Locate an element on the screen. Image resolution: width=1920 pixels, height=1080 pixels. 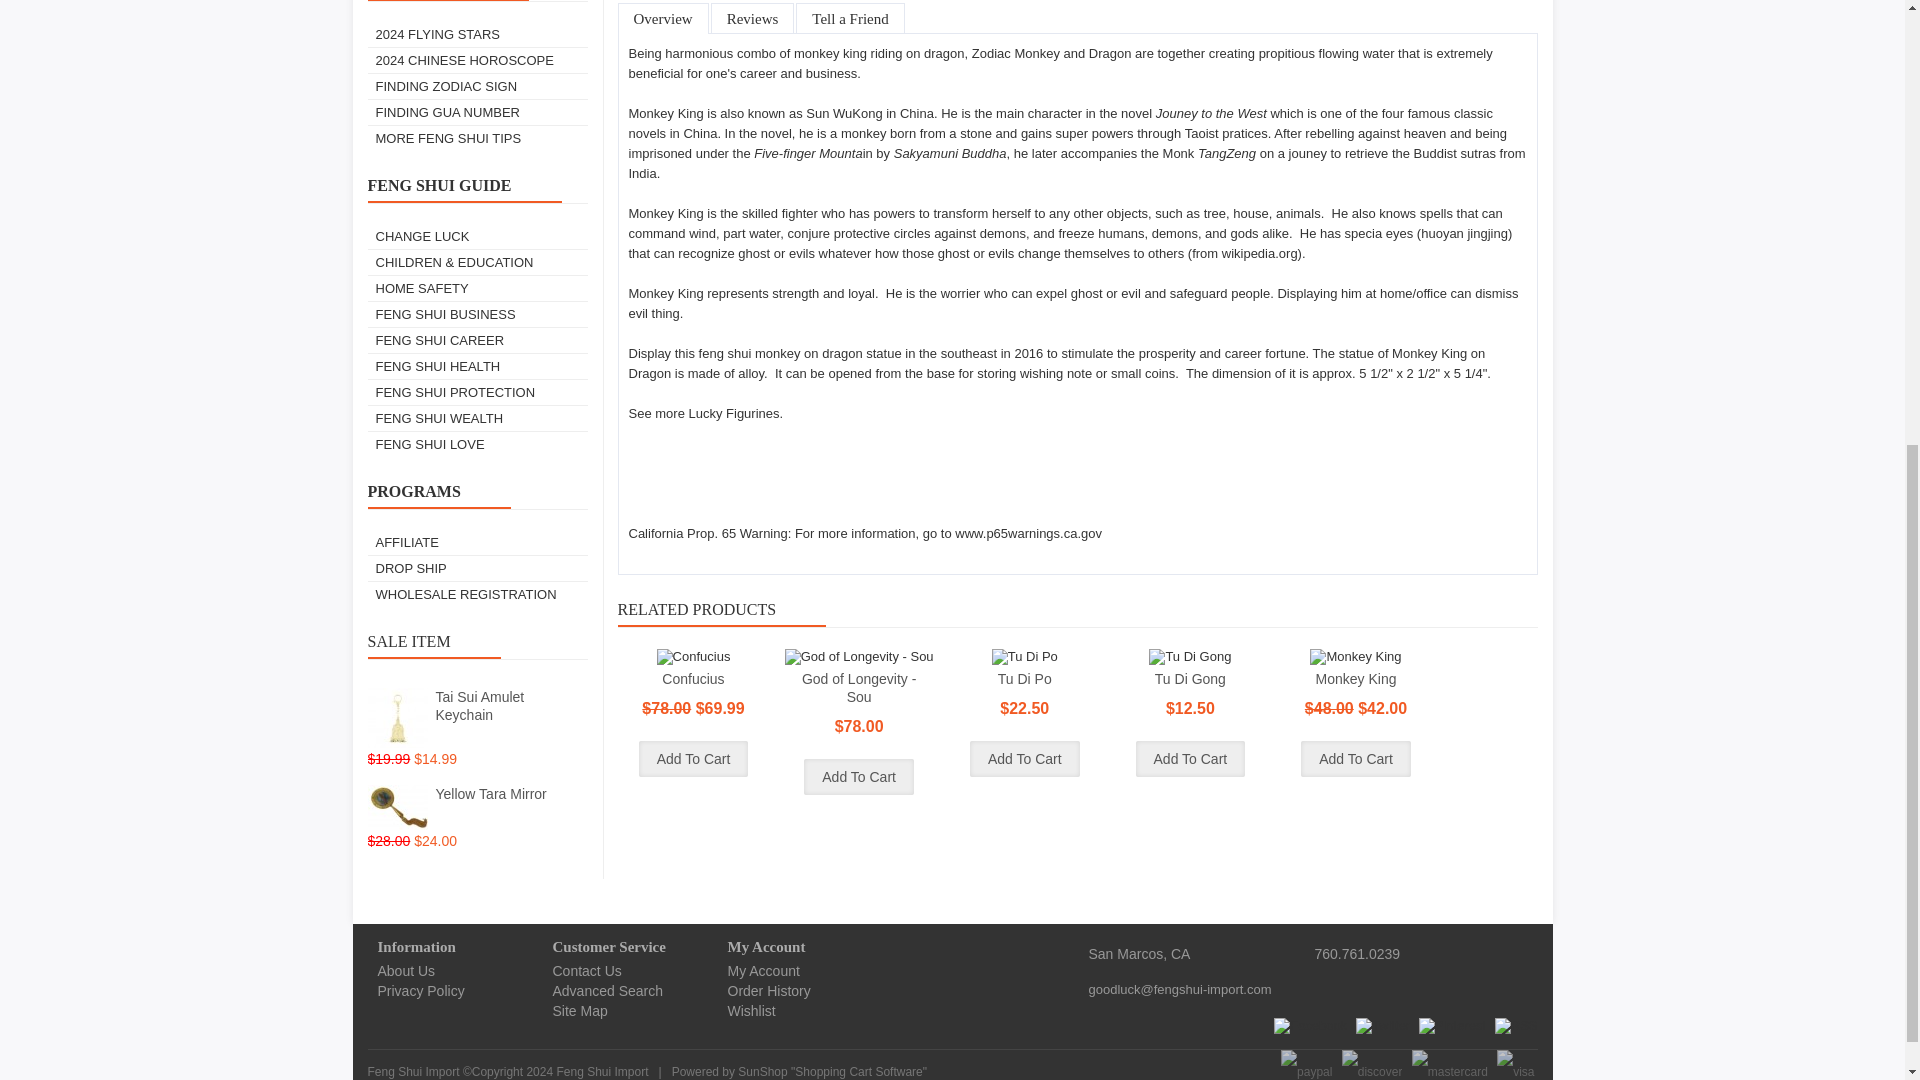
Add To Cart is located at coordinates (694, 758).